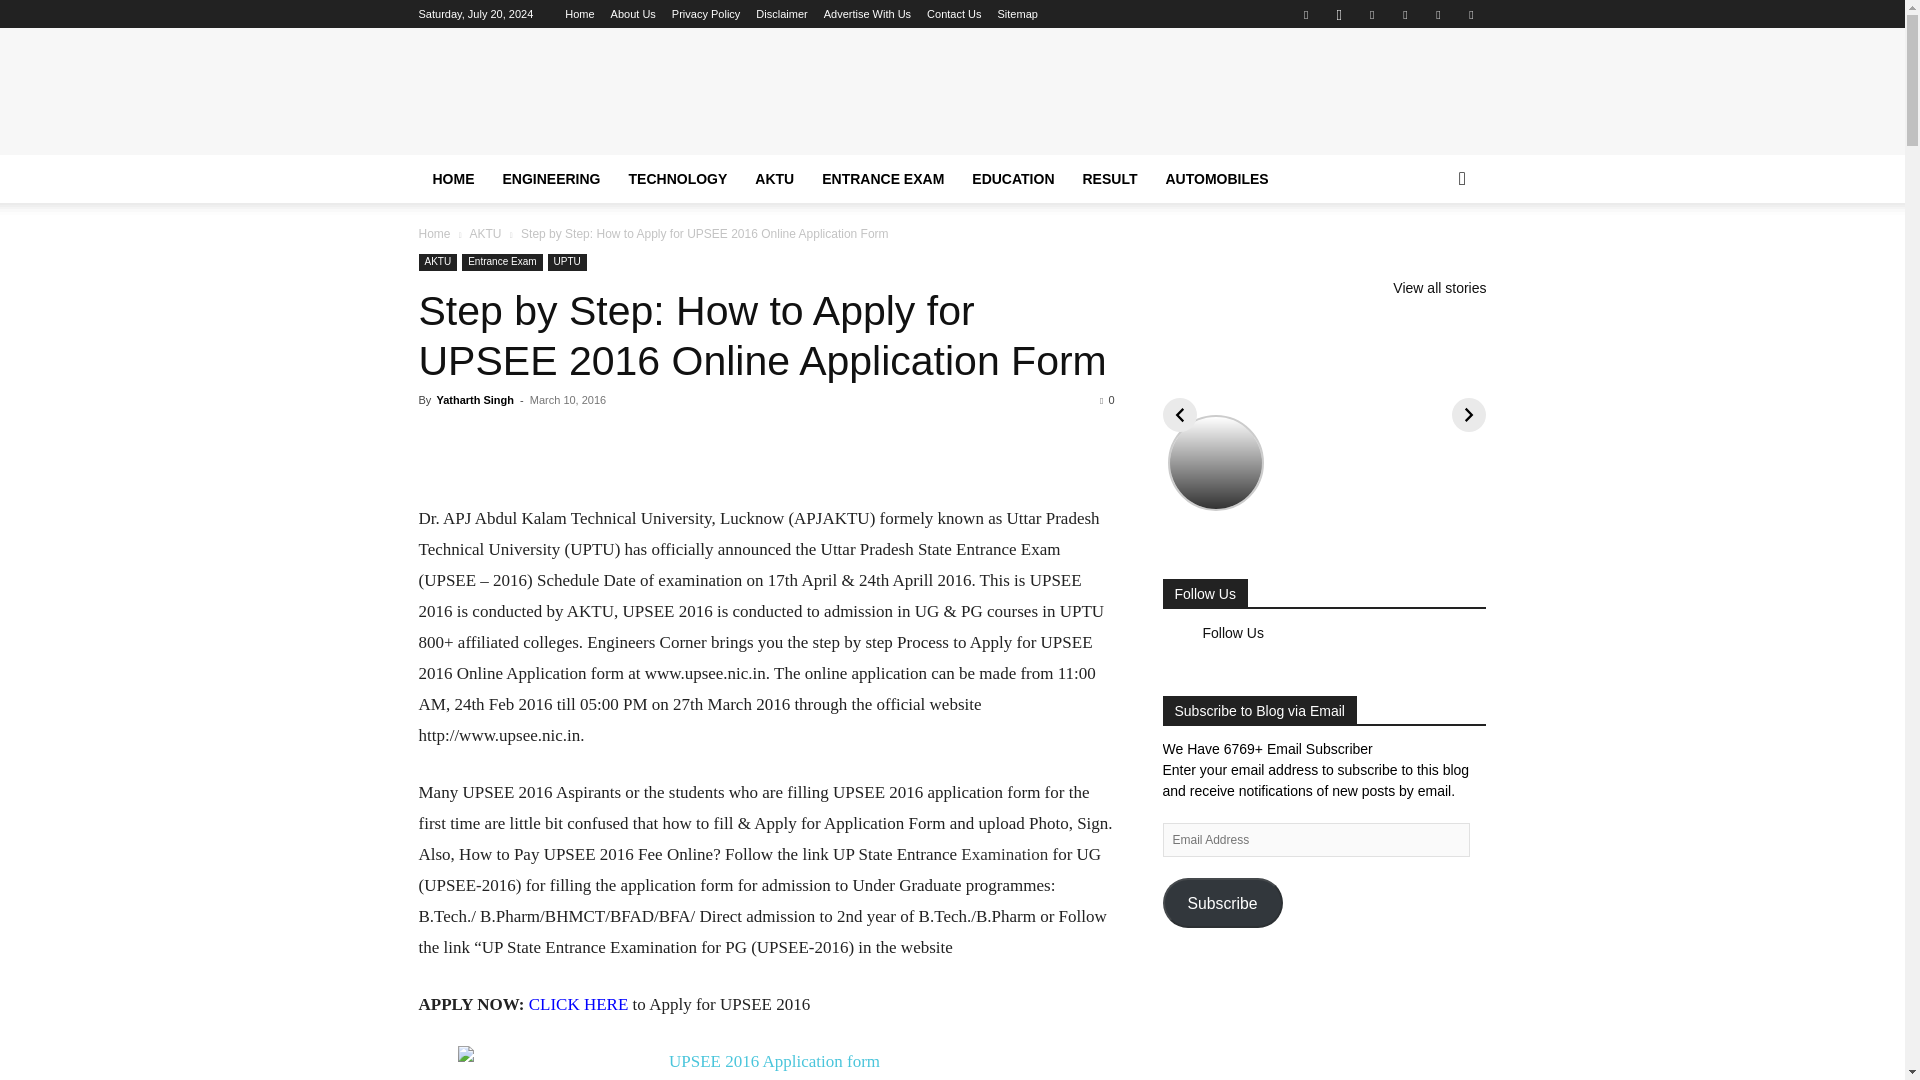  What do you see at coordinates (1305, 14) in the screenshot?
I see `Facebook` at bounding box center [1305, 14].